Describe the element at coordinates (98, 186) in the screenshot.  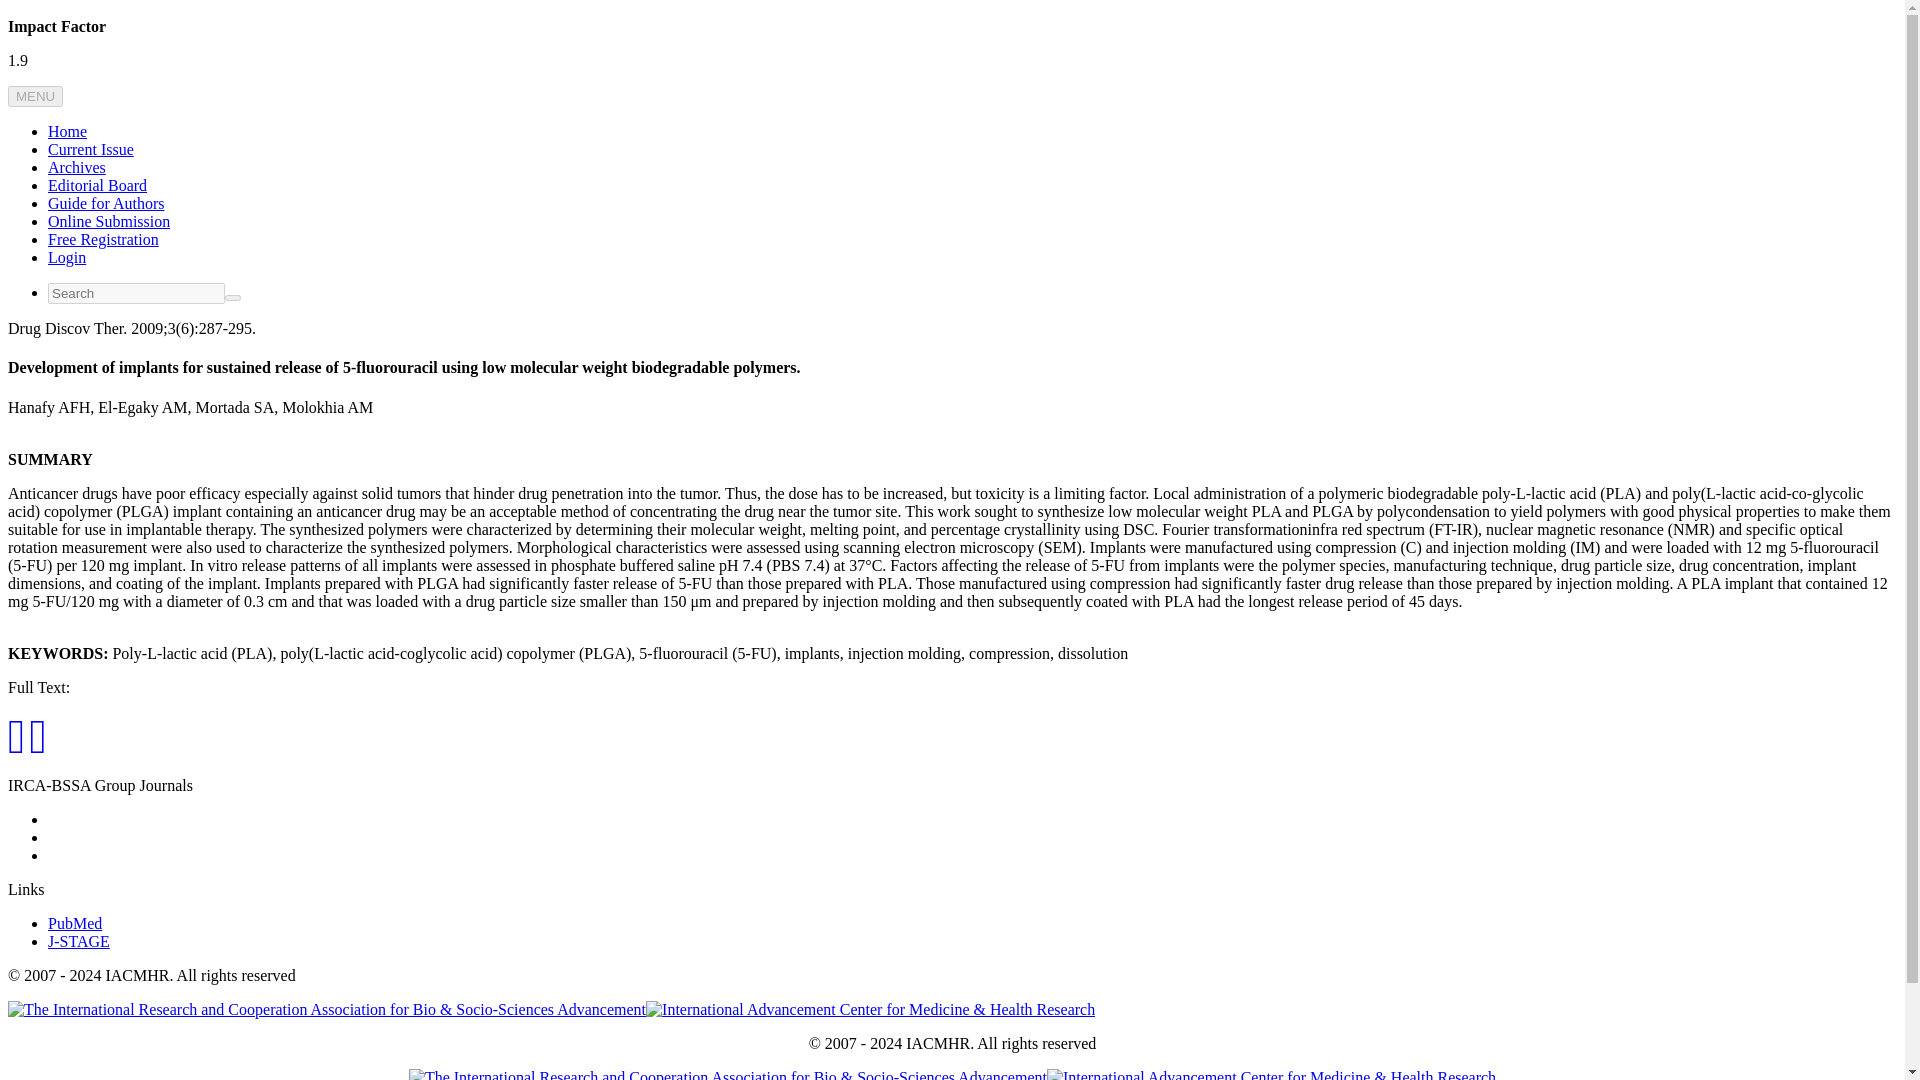
I see `Editorial Board` at that location.